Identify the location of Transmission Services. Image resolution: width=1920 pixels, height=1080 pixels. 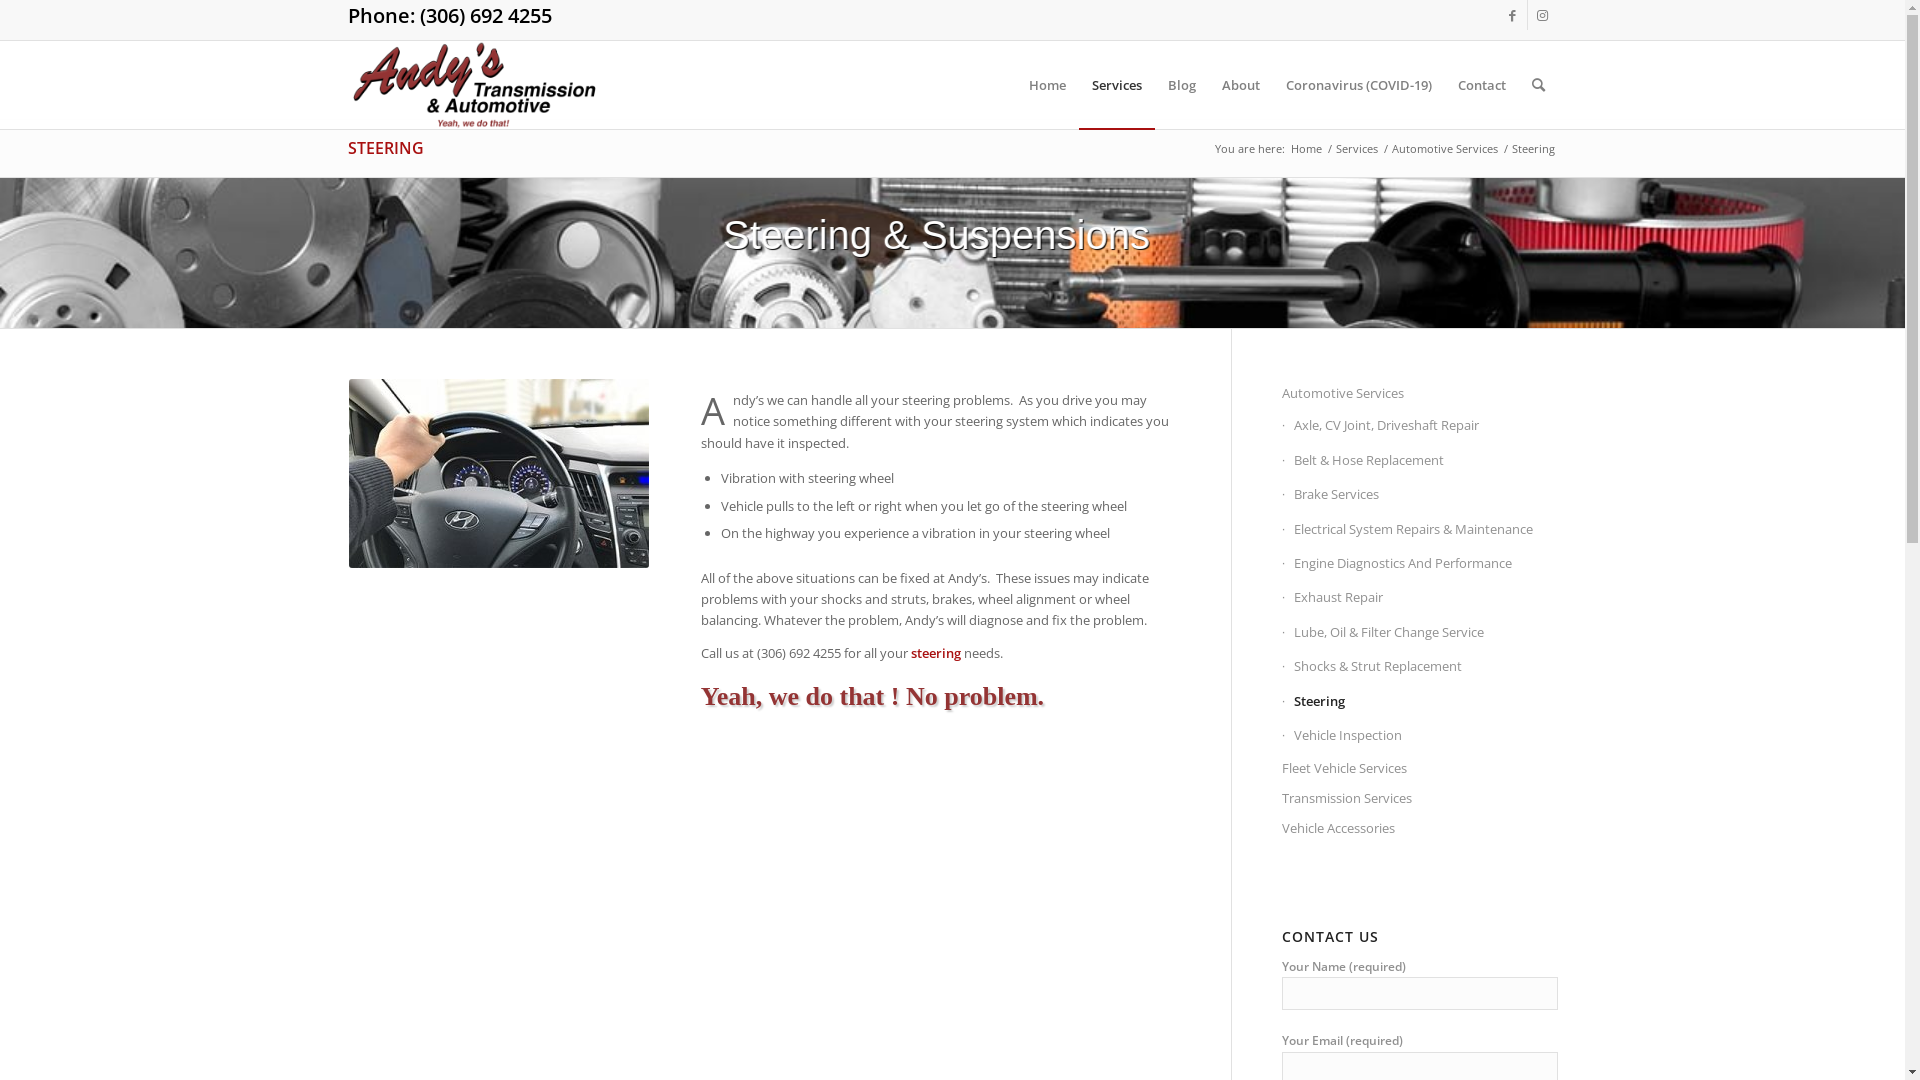
(1420, 799).